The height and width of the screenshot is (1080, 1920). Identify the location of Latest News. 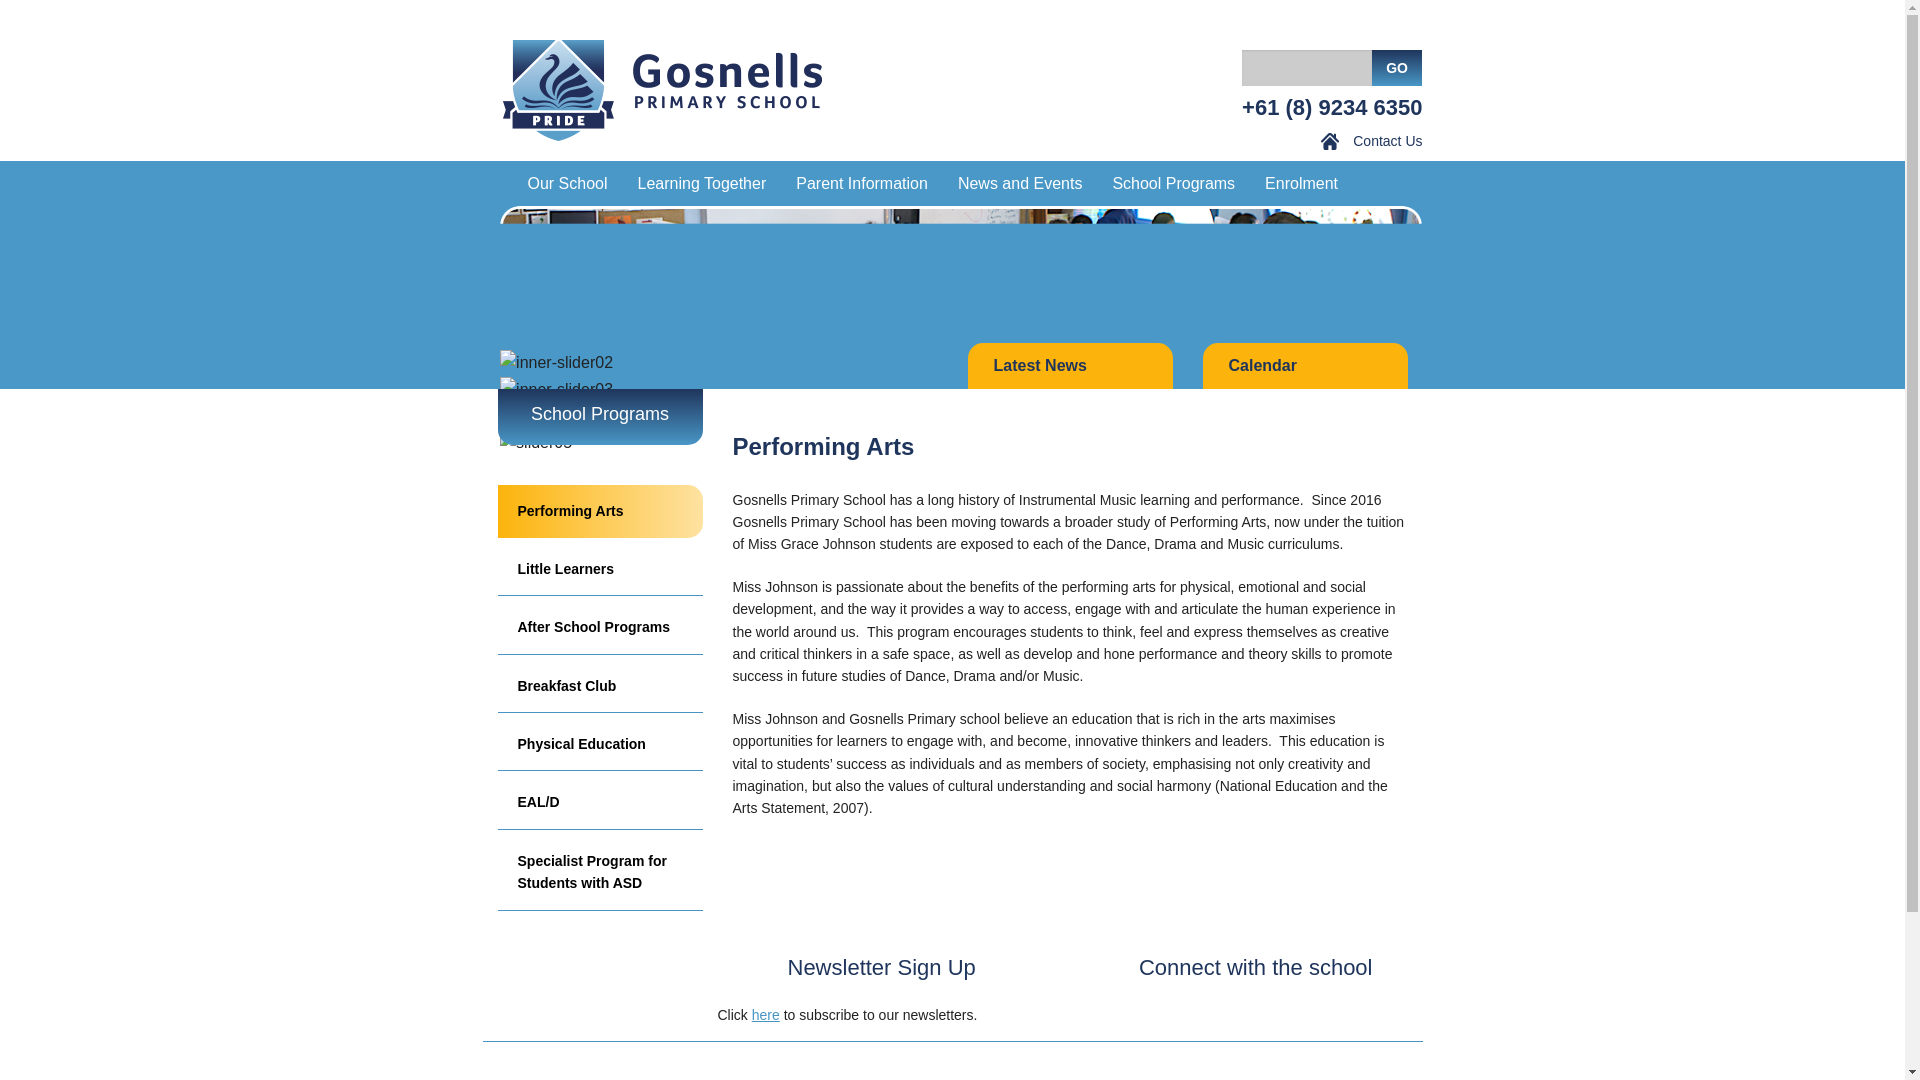
(1020, 221).